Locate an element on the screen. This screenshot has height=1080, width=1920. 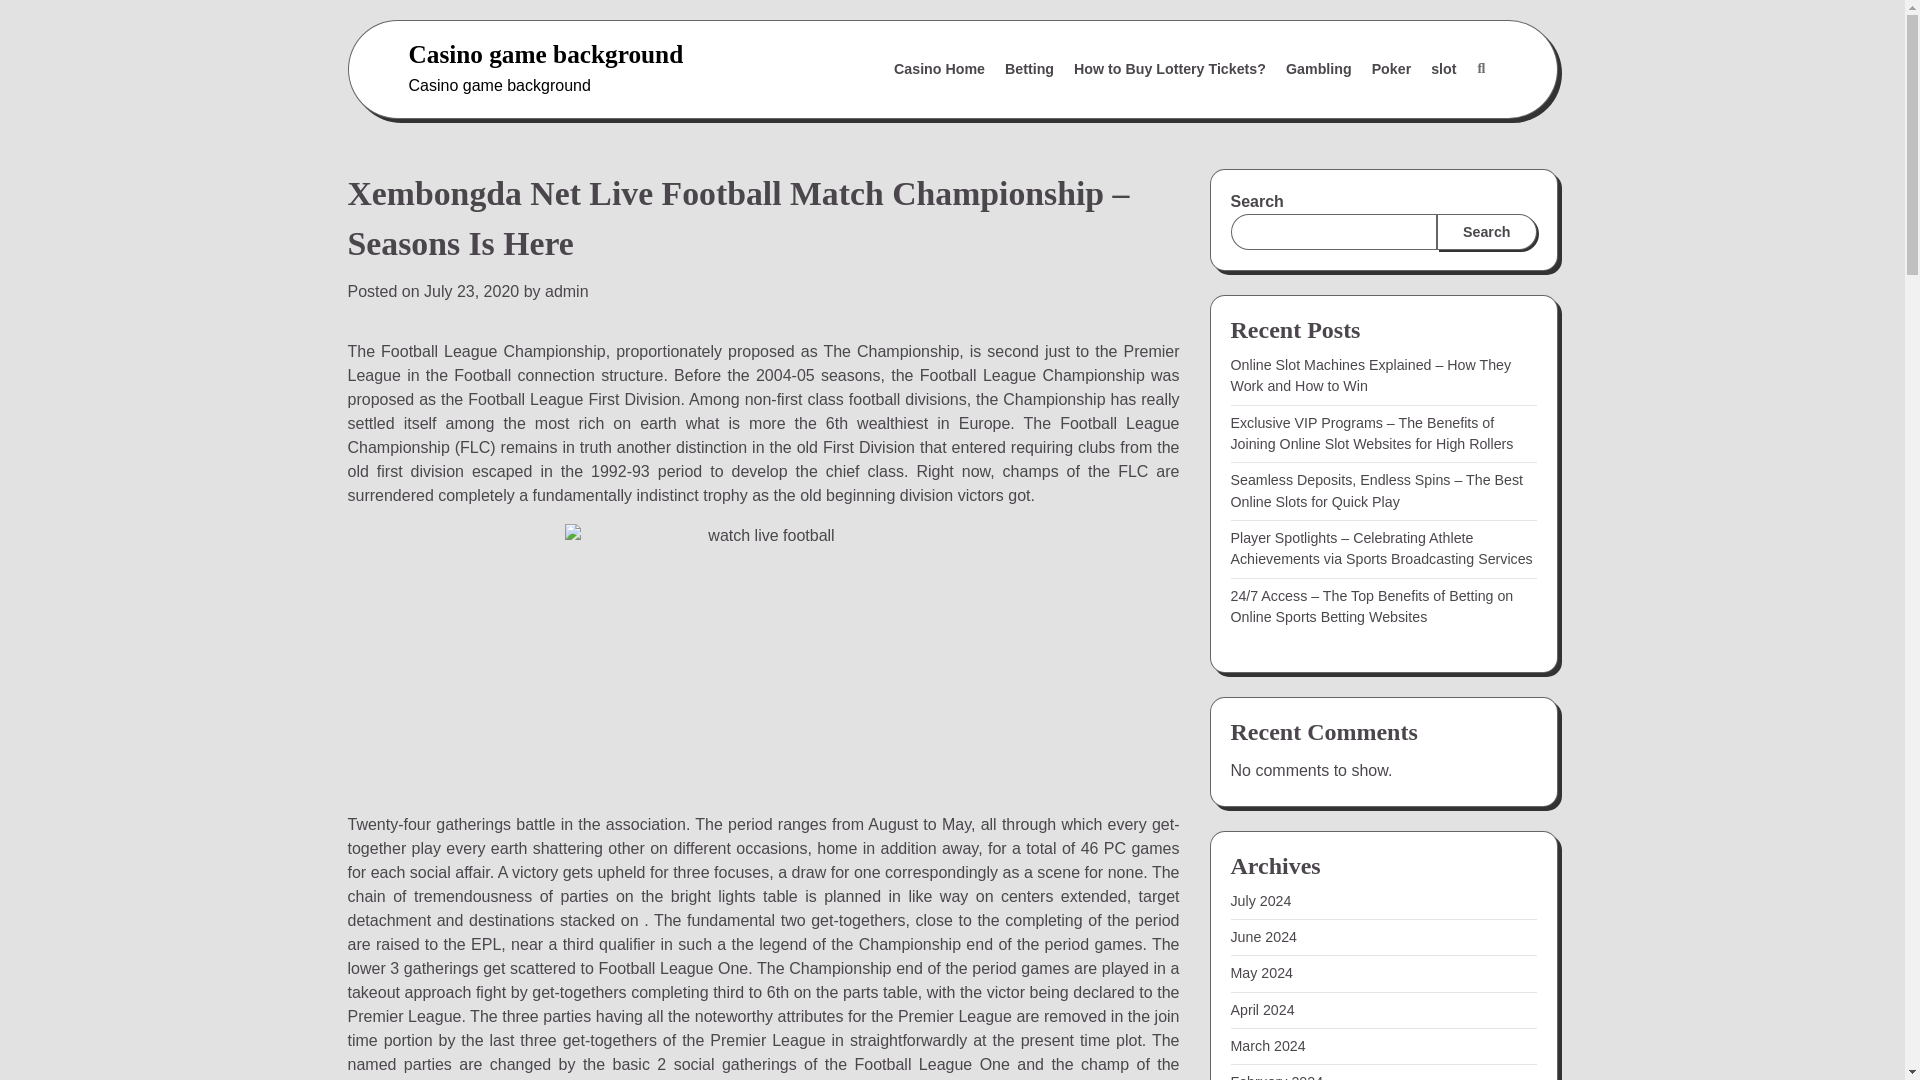
May 2024 is located at coordinates (1261, 972).